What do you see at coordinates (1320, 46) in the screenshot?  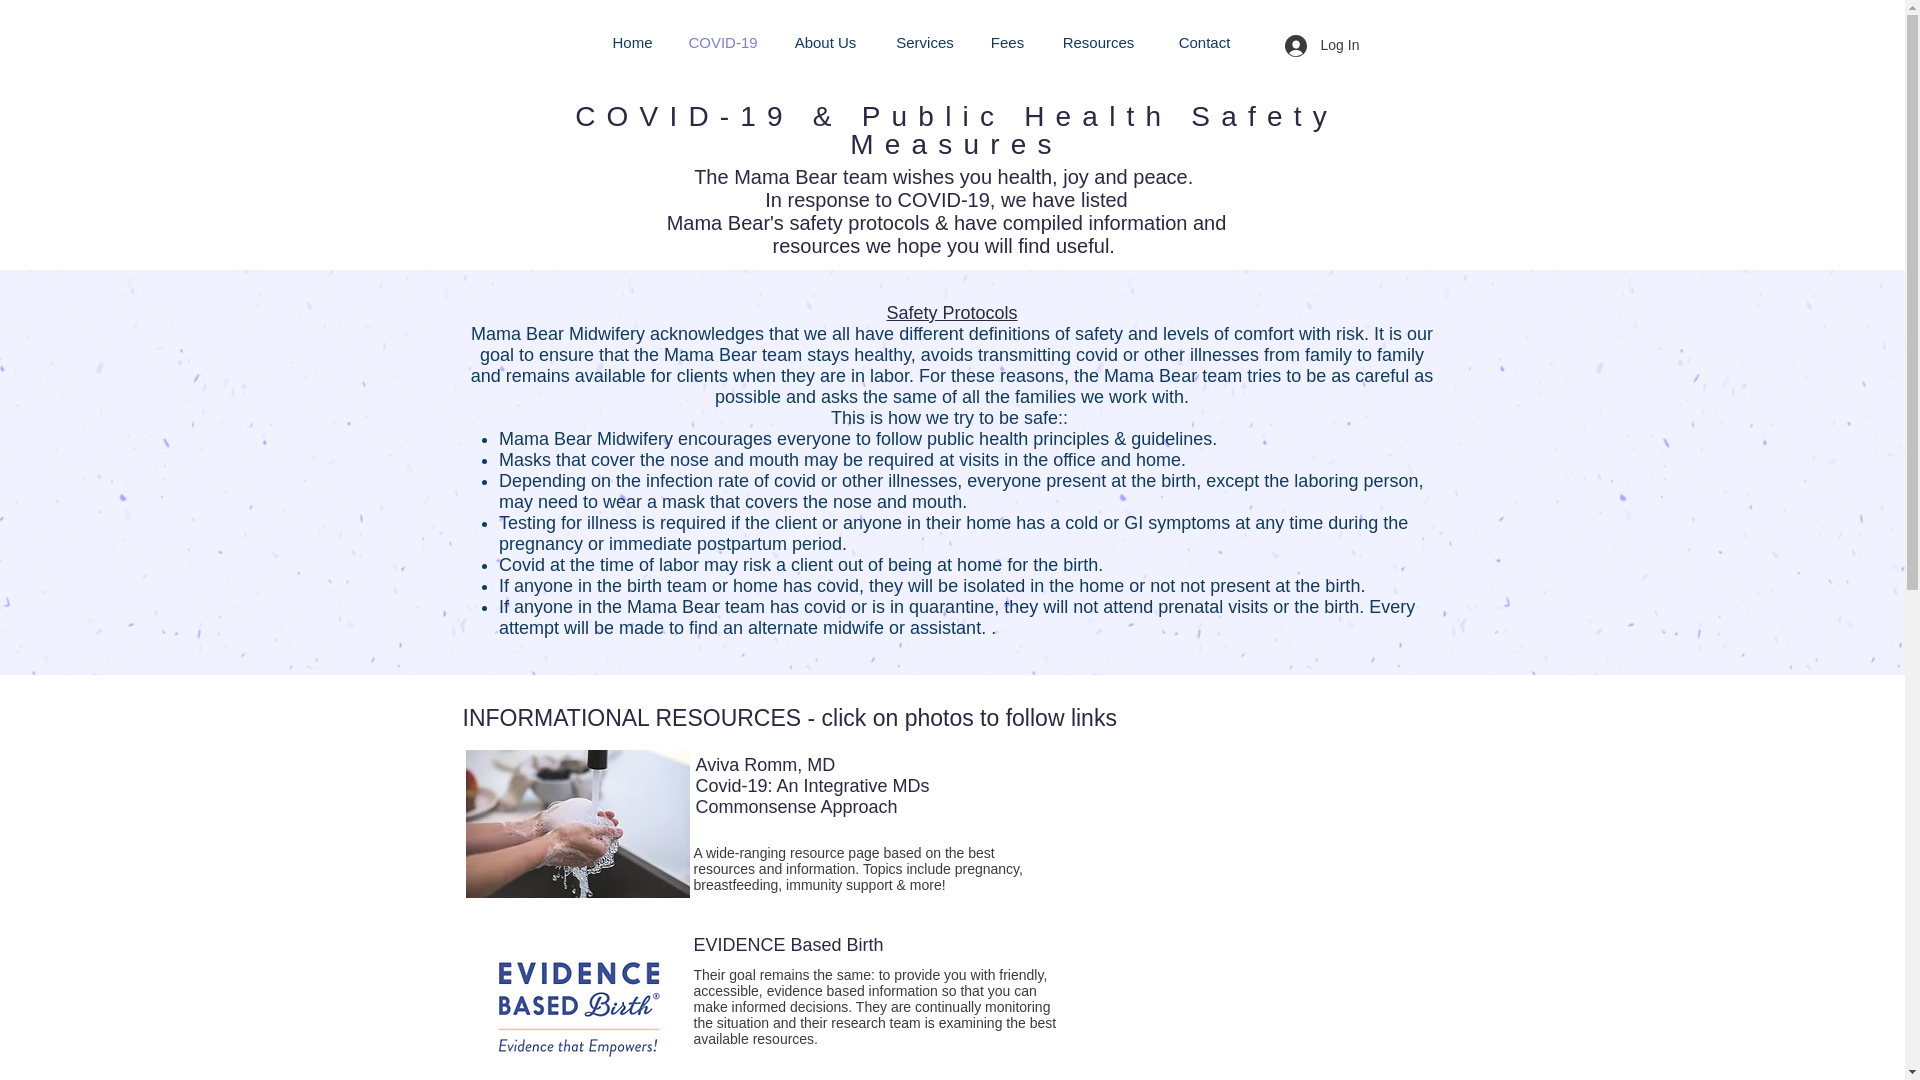 I see `Log In` at bounding box center [1320, 46].